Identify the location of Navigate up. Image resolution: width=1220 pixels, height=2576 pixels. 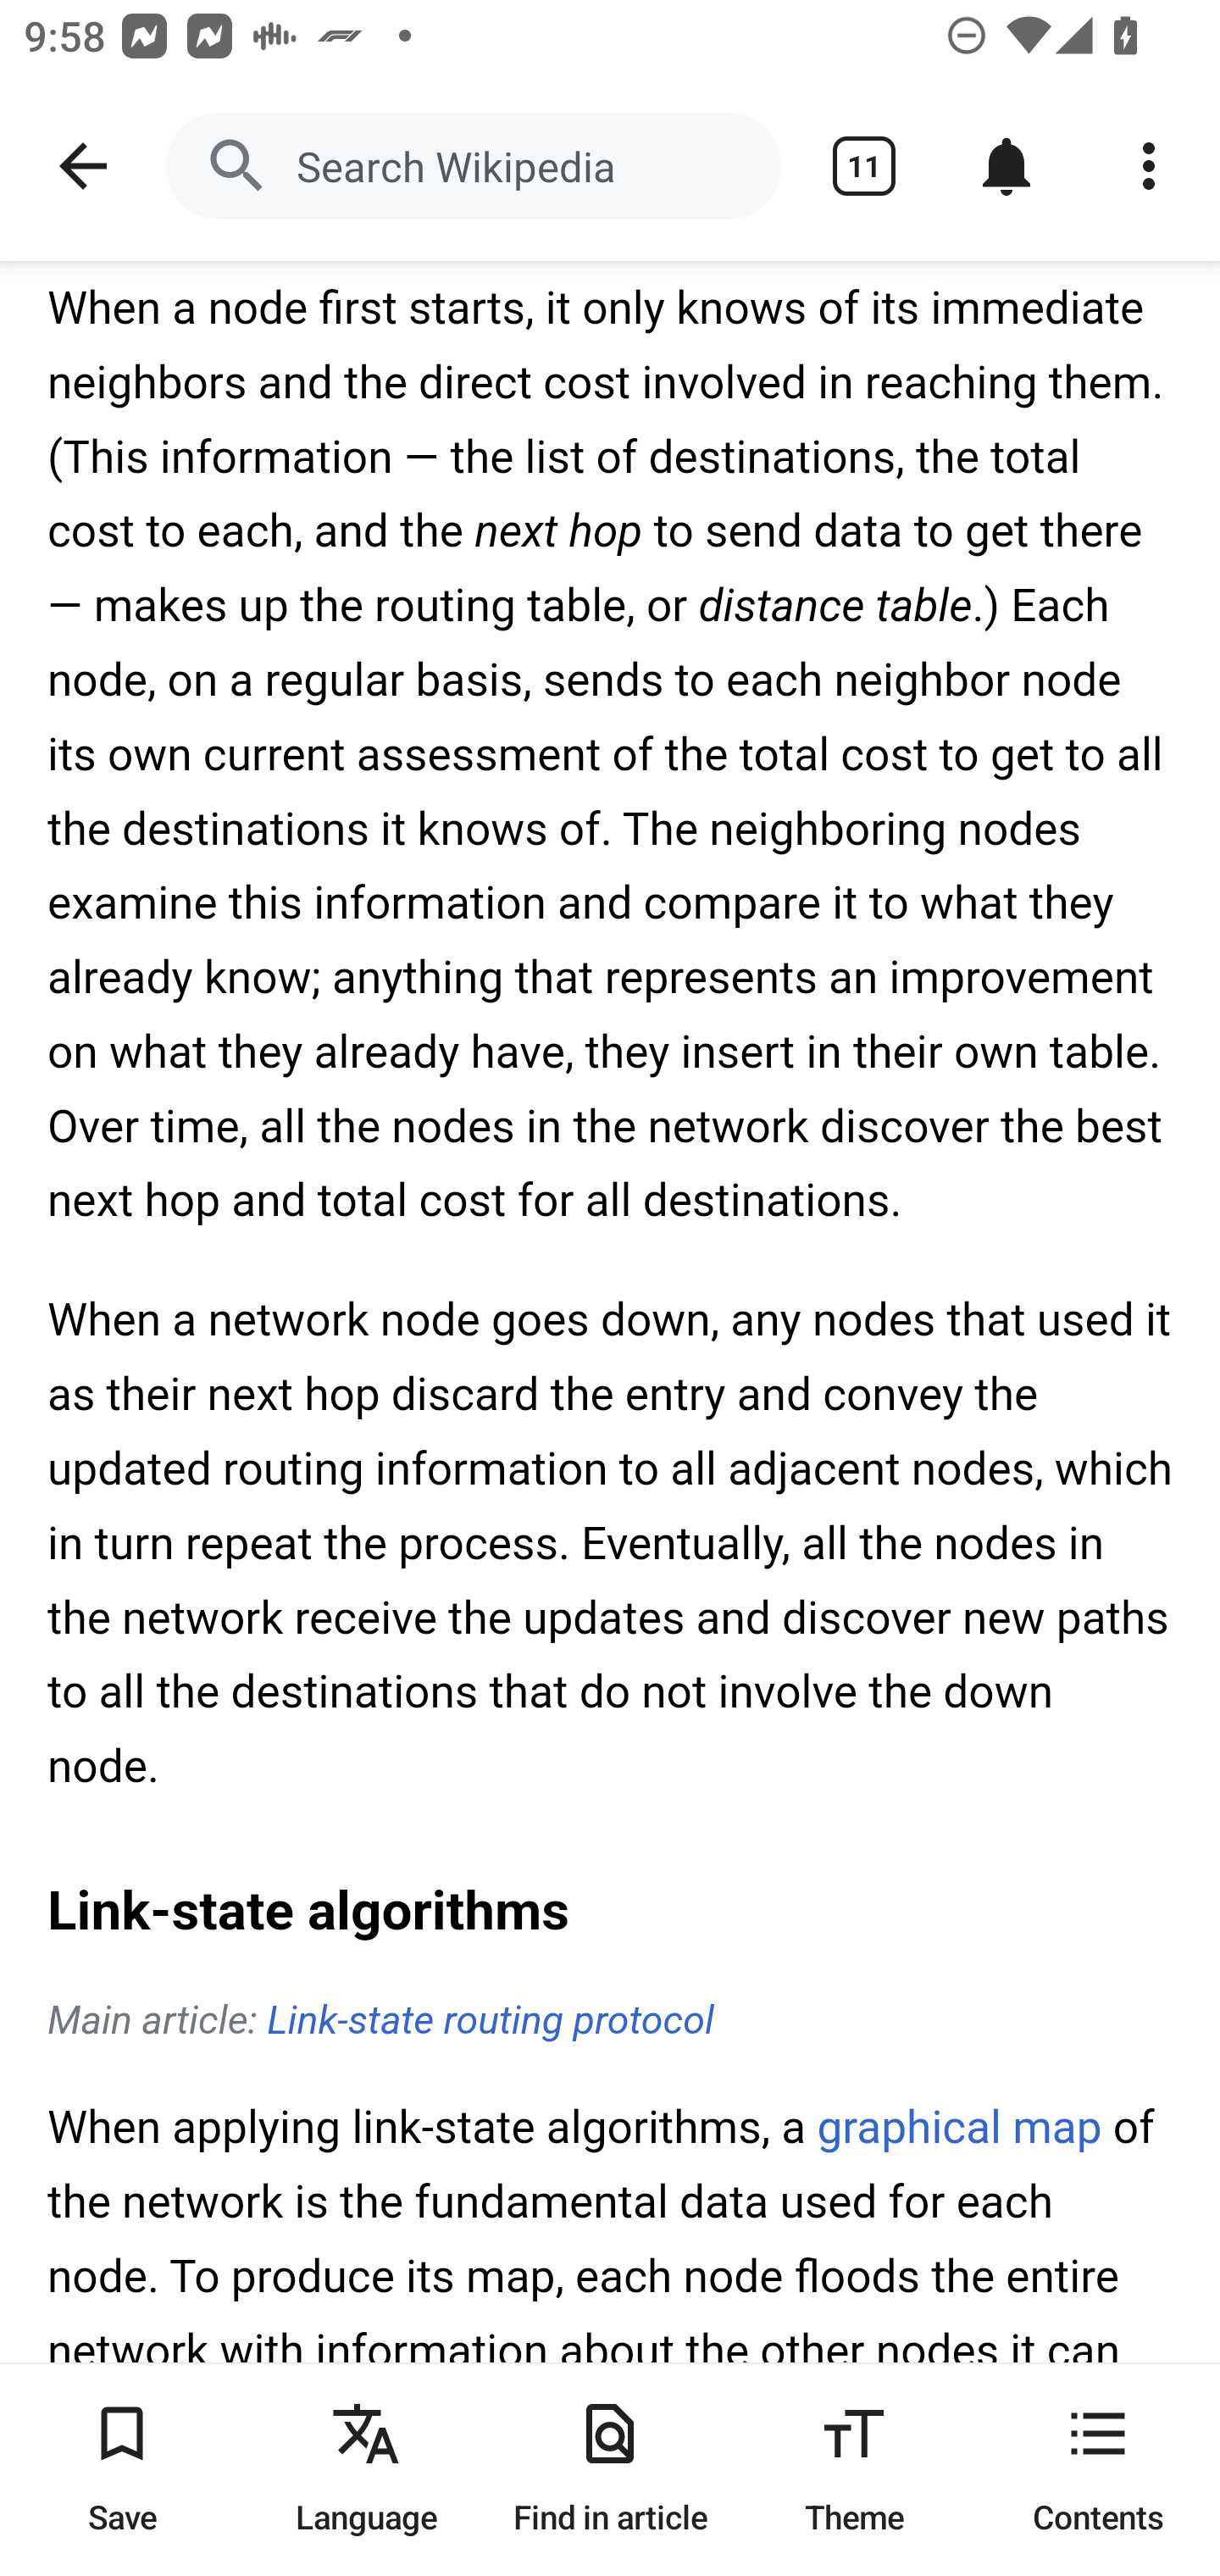
(83, 166).